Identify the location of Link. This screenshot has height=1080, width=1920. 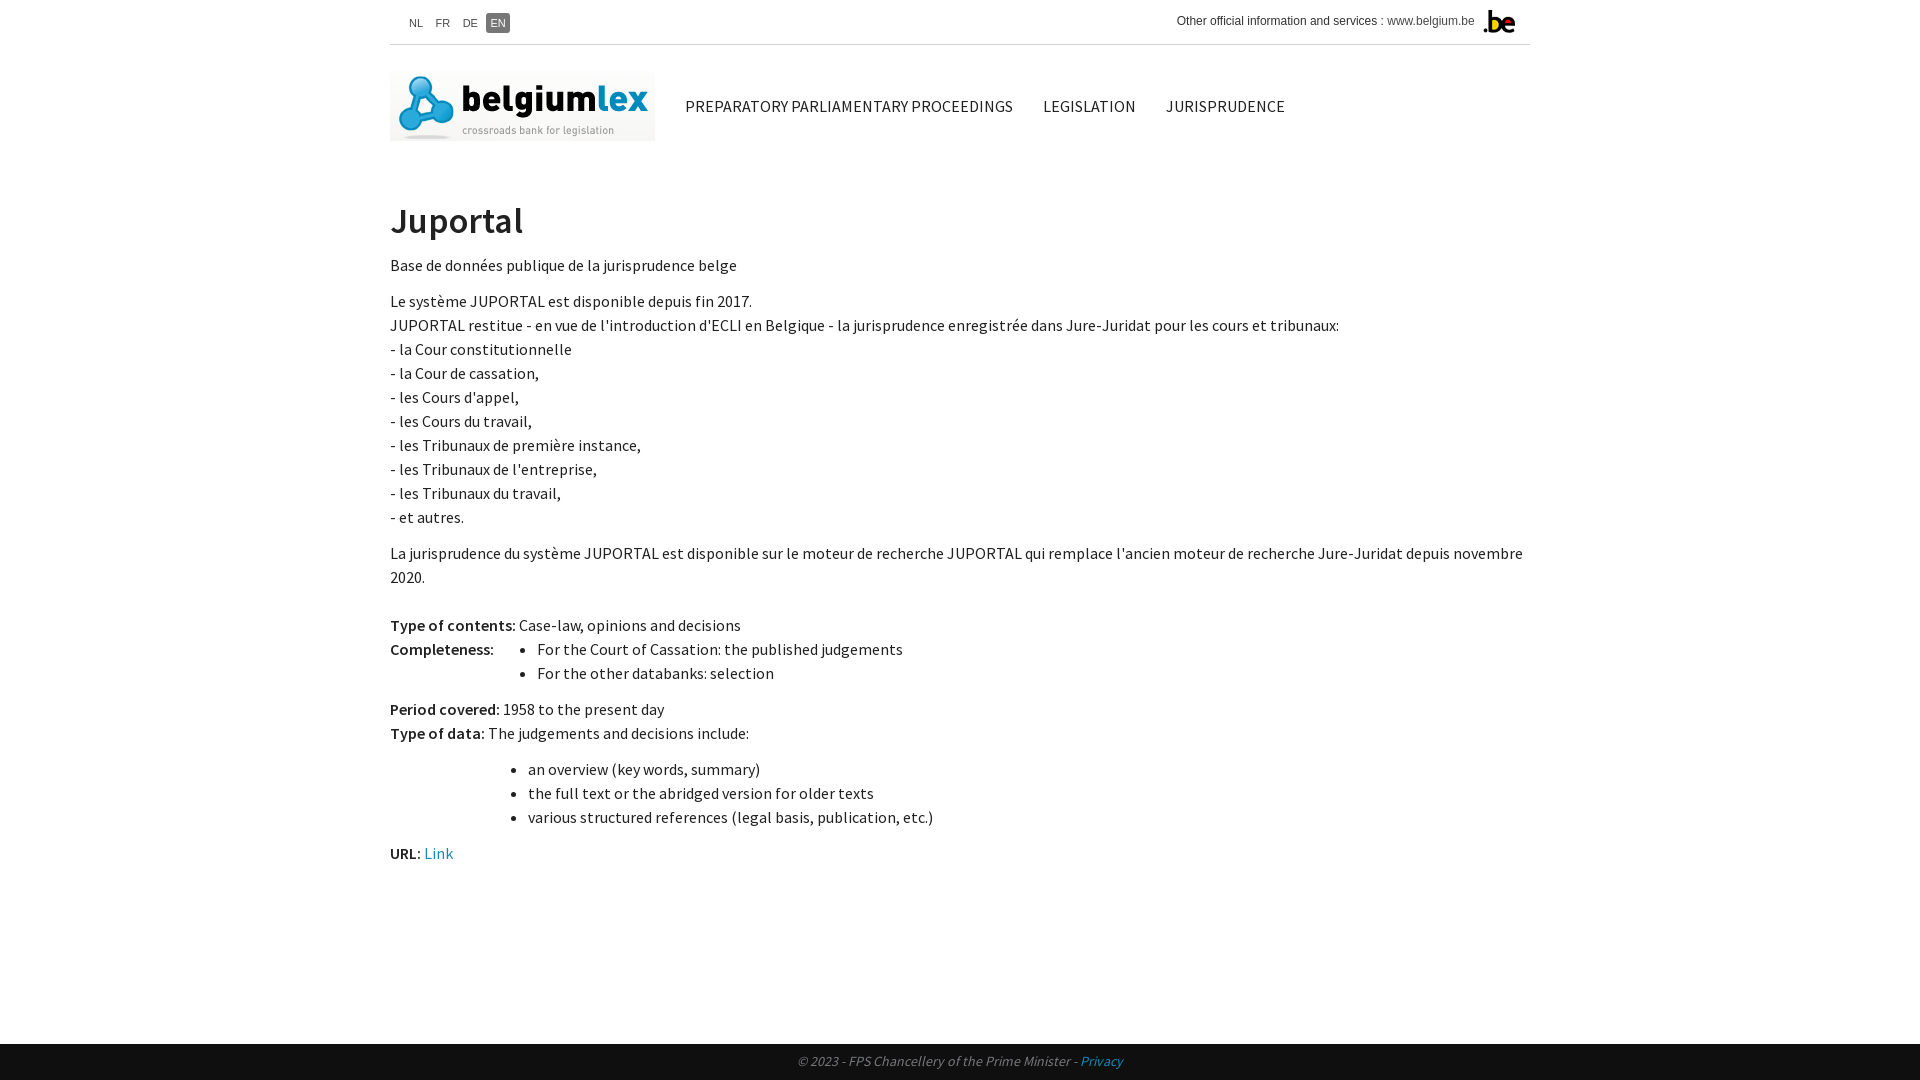
(438, 853).